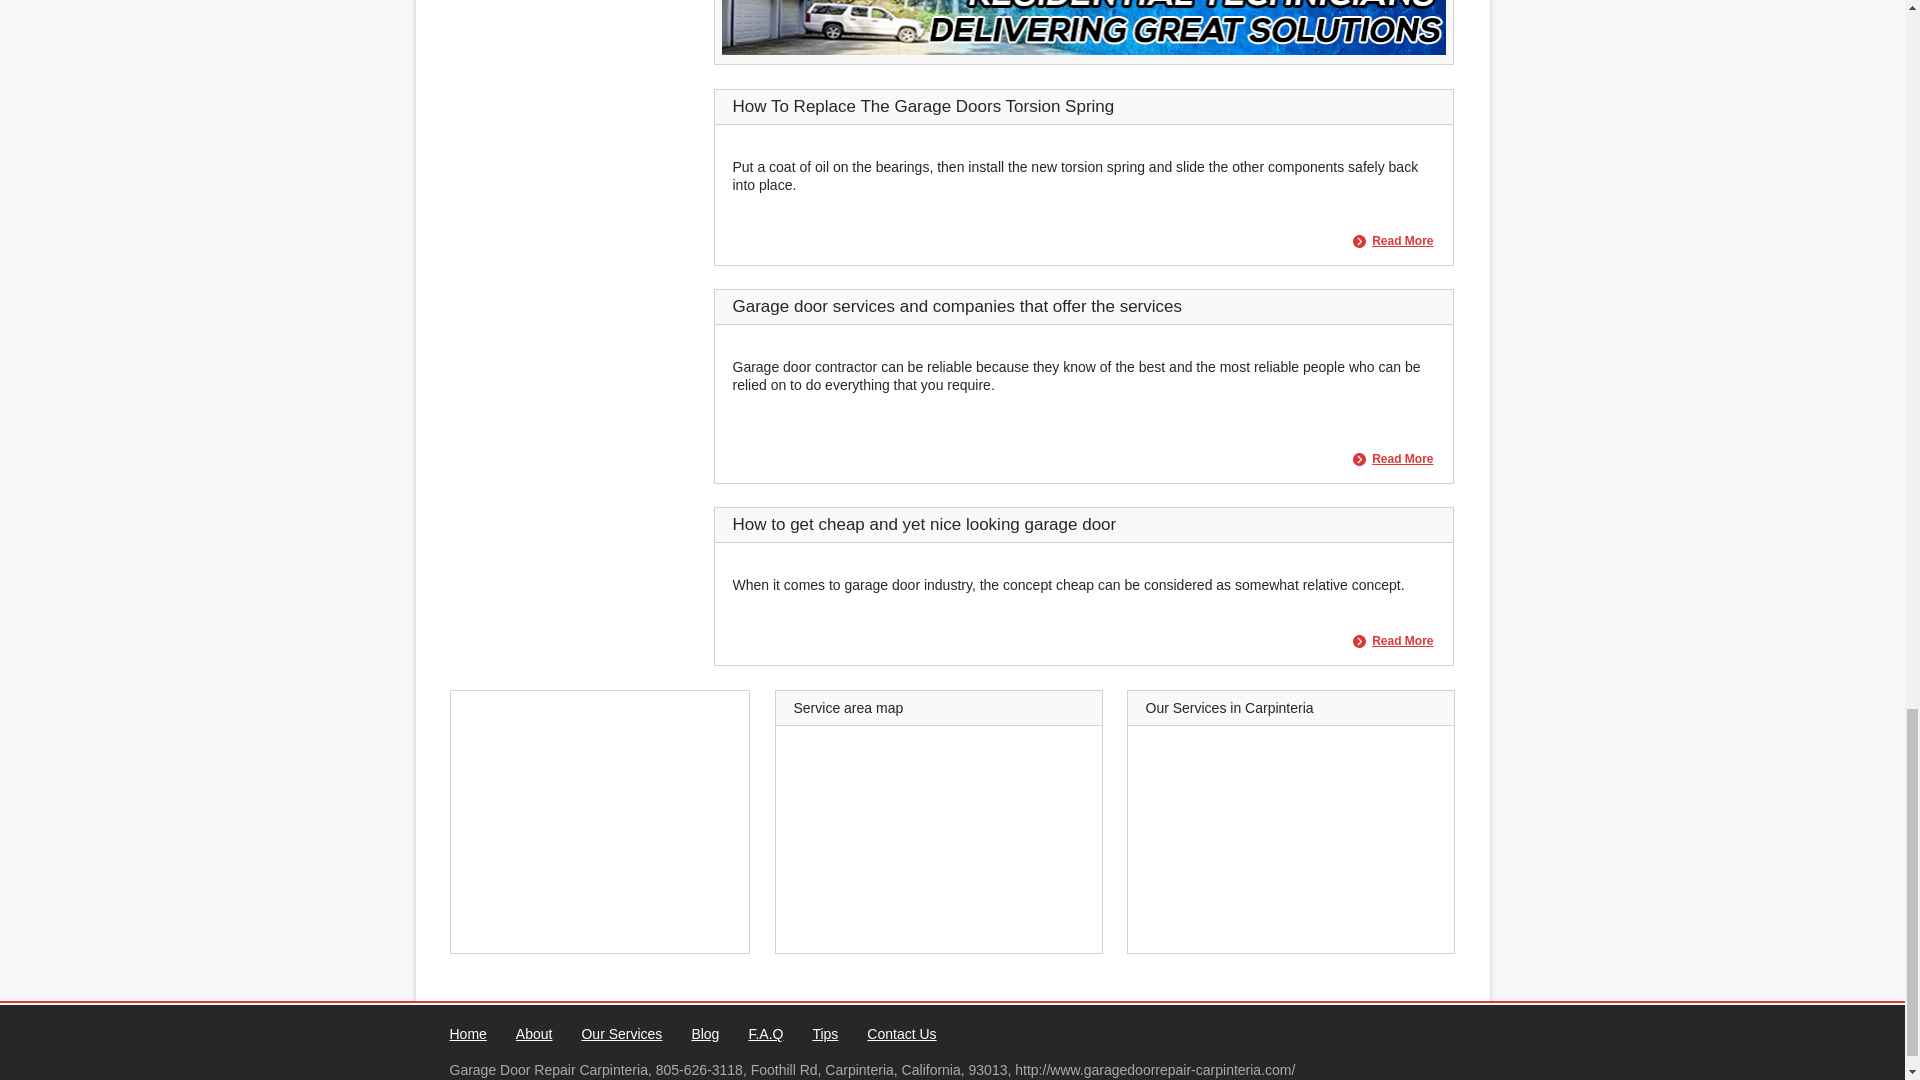 This screenshot has height=1080, width=1920. Describe the element at coordinates (622, 1034) in the screenshot. I see `Our Services` at that location.